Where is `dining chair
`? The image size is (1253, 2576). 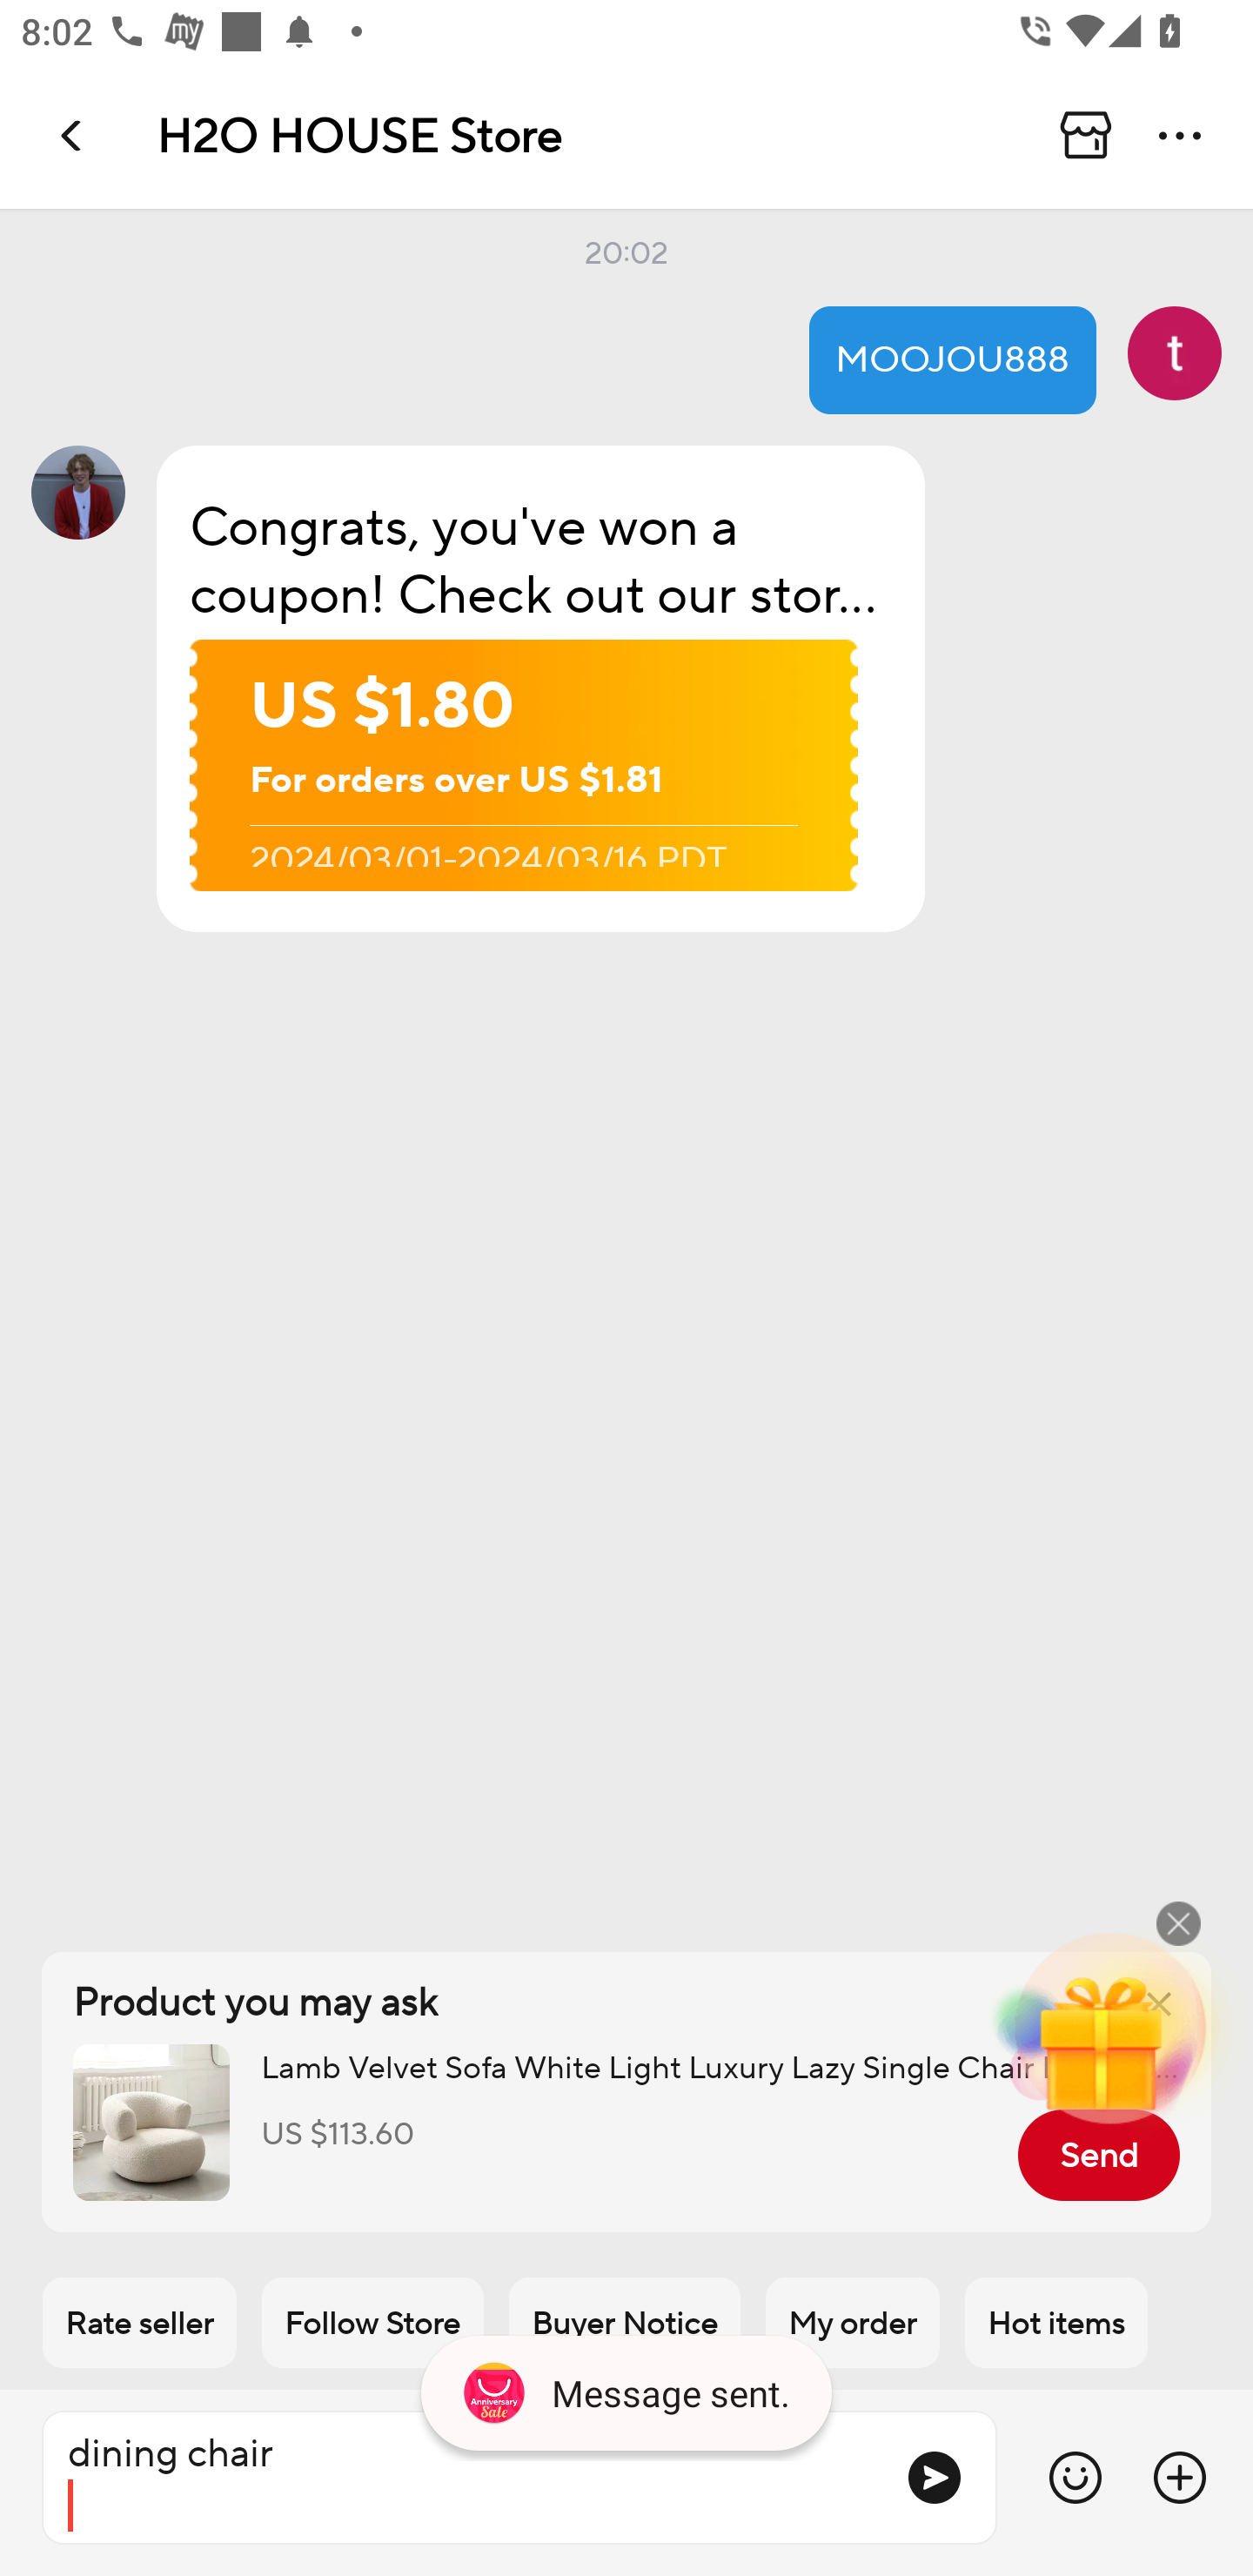 dining chair
 is located at coordinates (461, 2478).